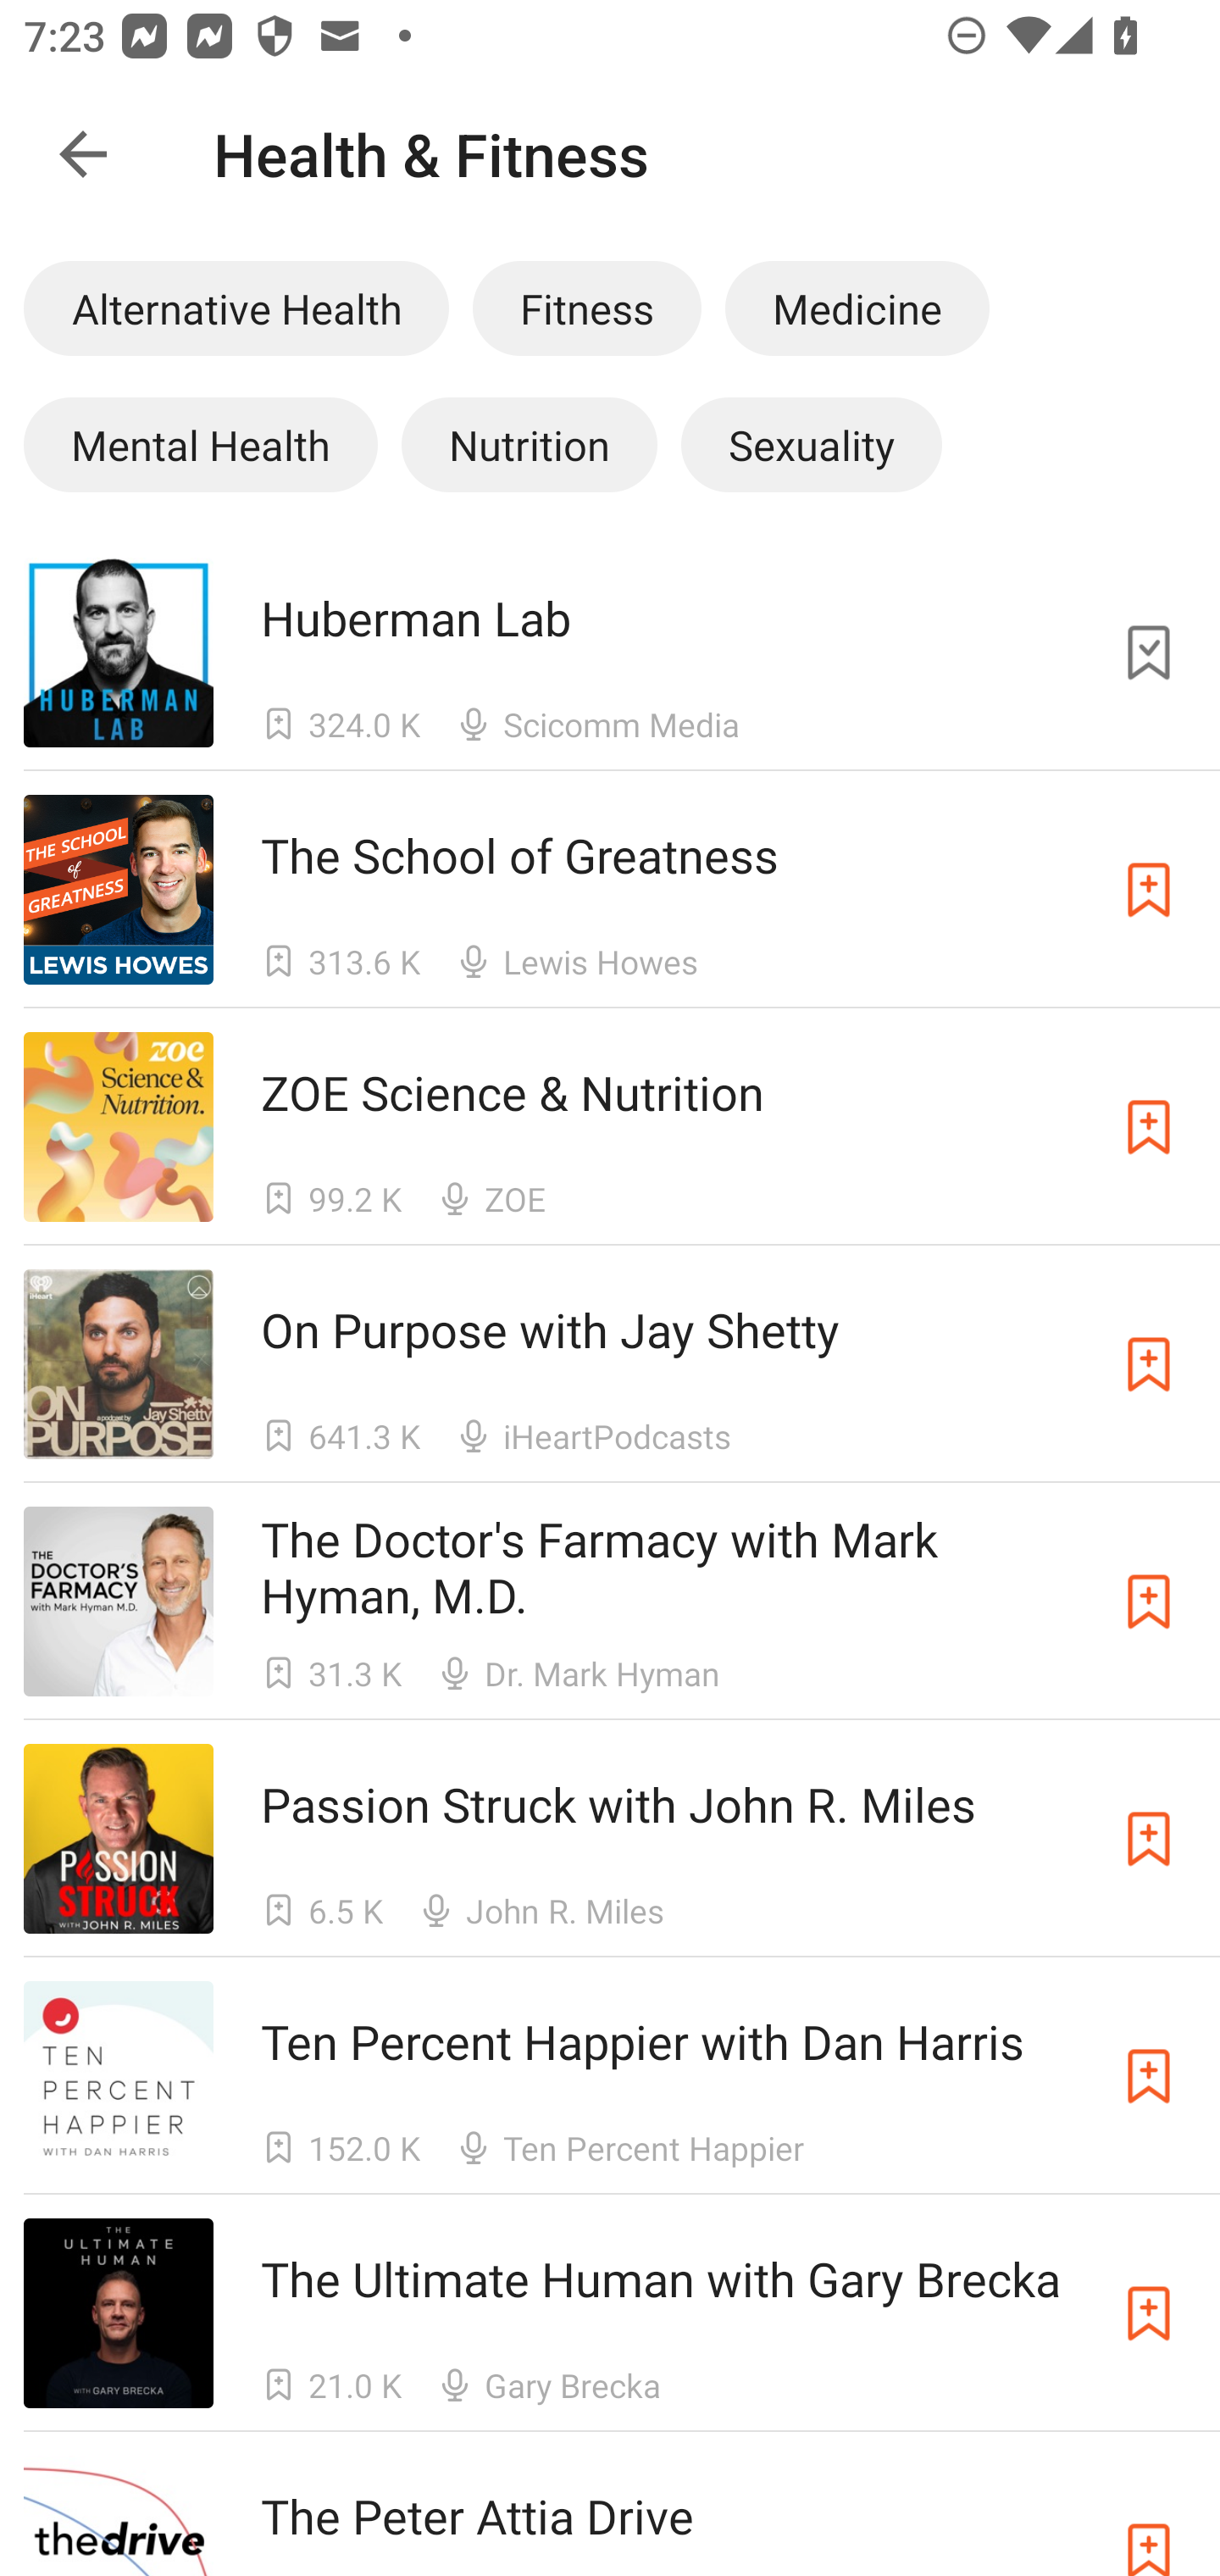 Image resolution: width=1220 pixels, height=2576 pixels. I want to click on Mental Health, so click(200, 444).